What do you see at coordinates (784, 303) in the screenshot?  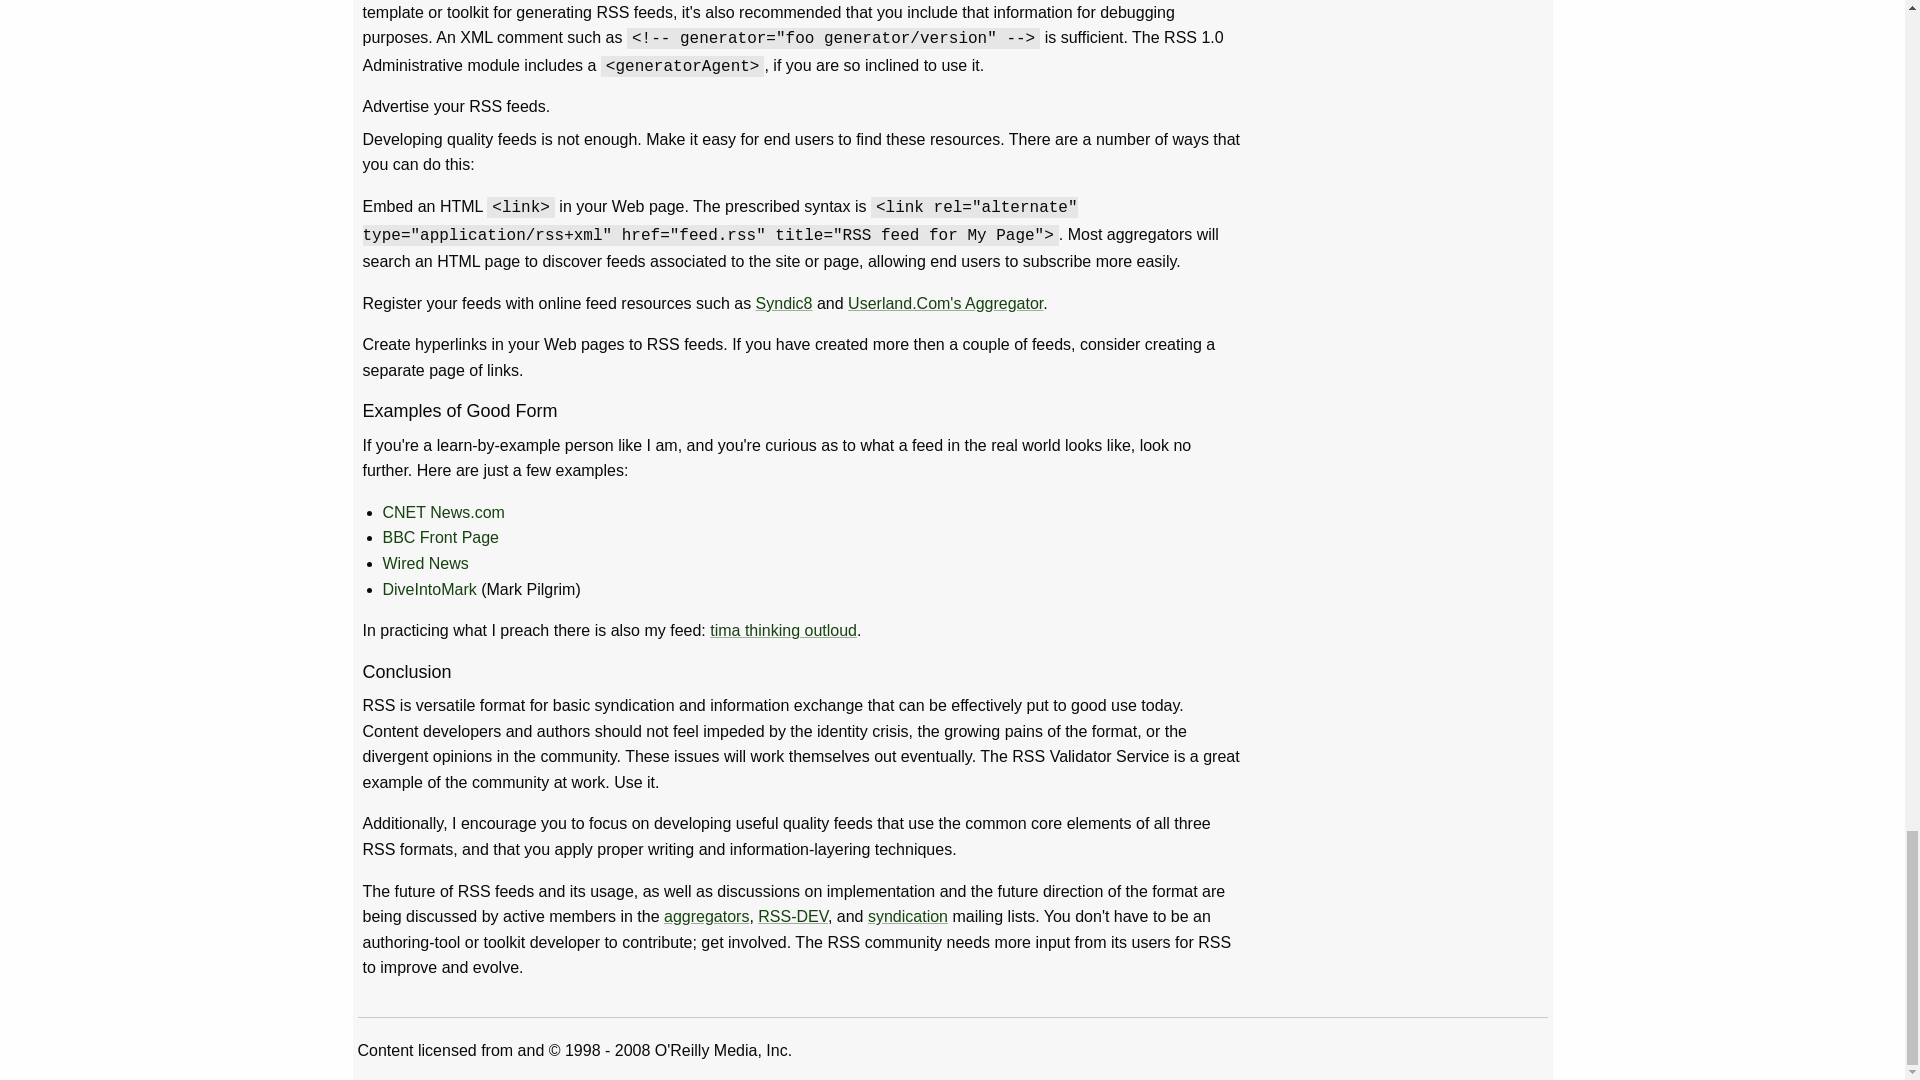 I see `Syndic8` at bounding box center [784, 303].